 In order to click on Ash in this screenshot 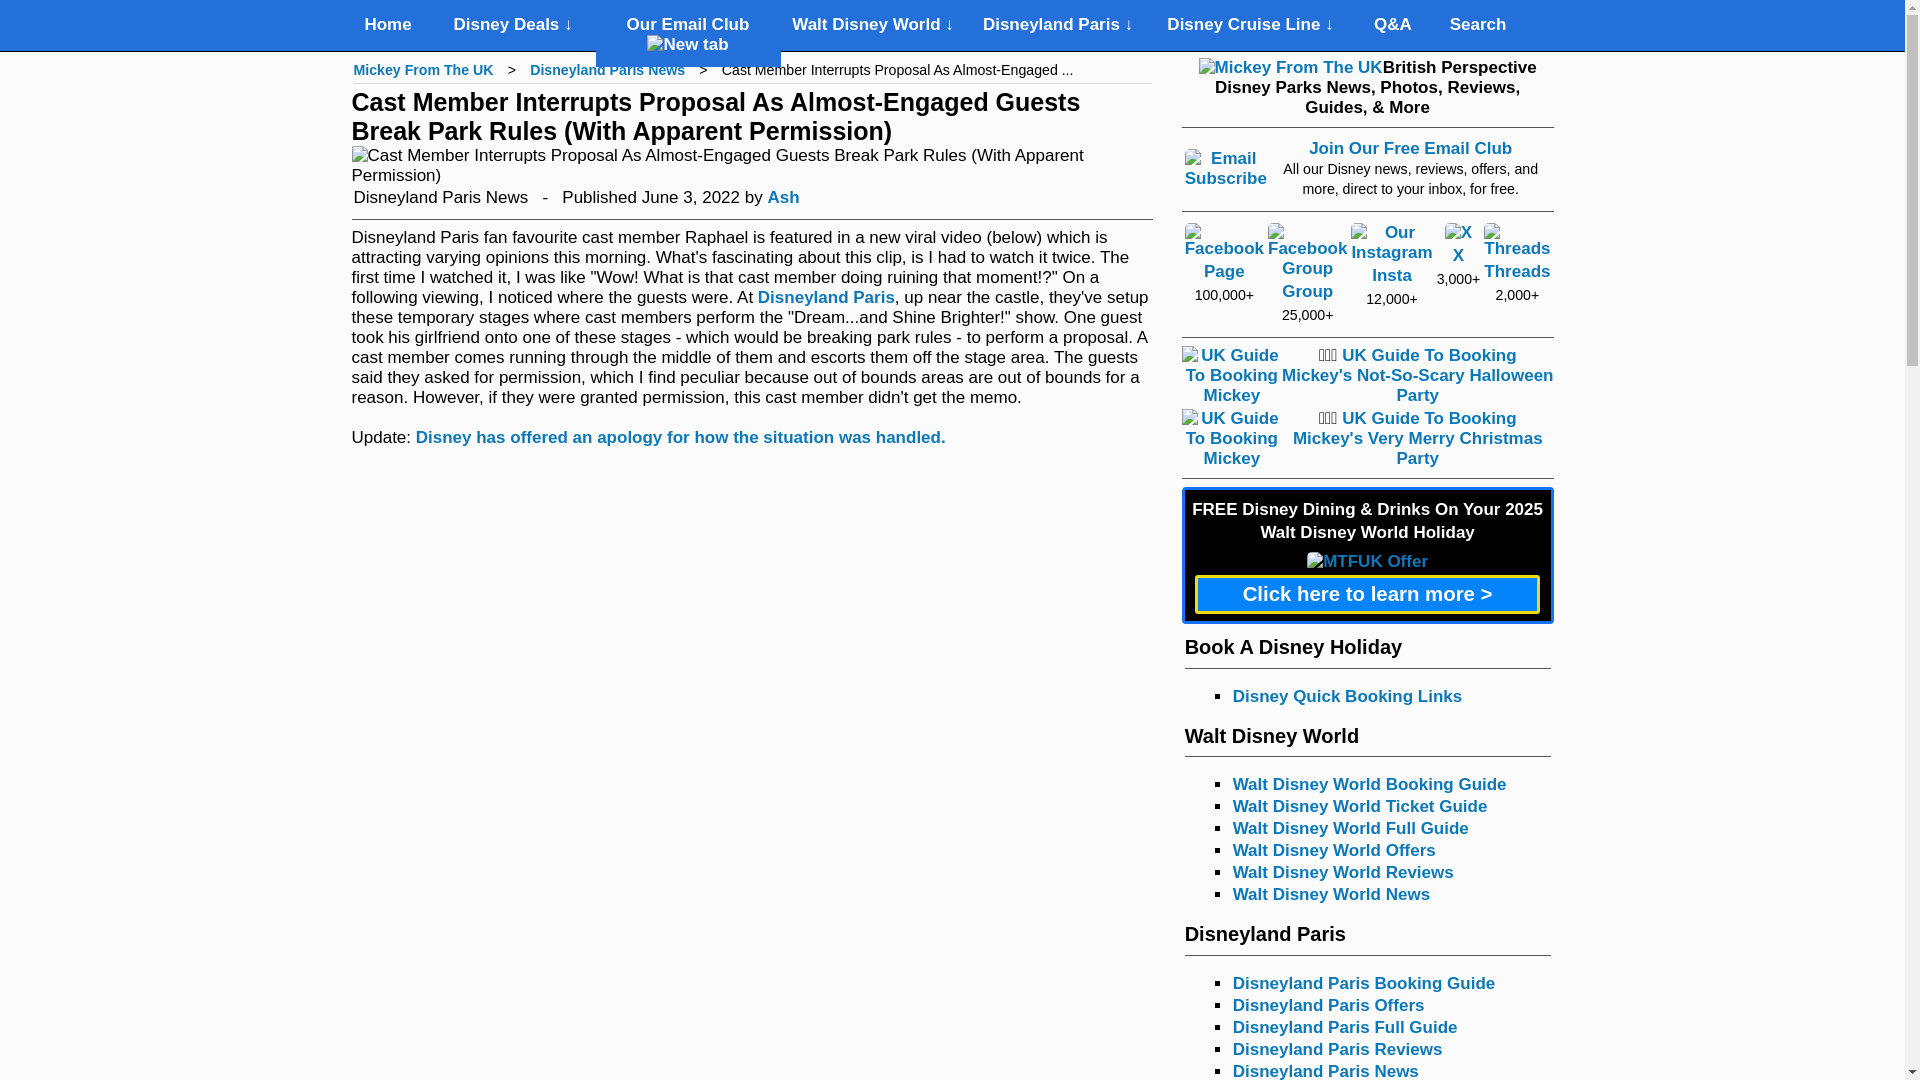, I will do `click(782, 197)`.